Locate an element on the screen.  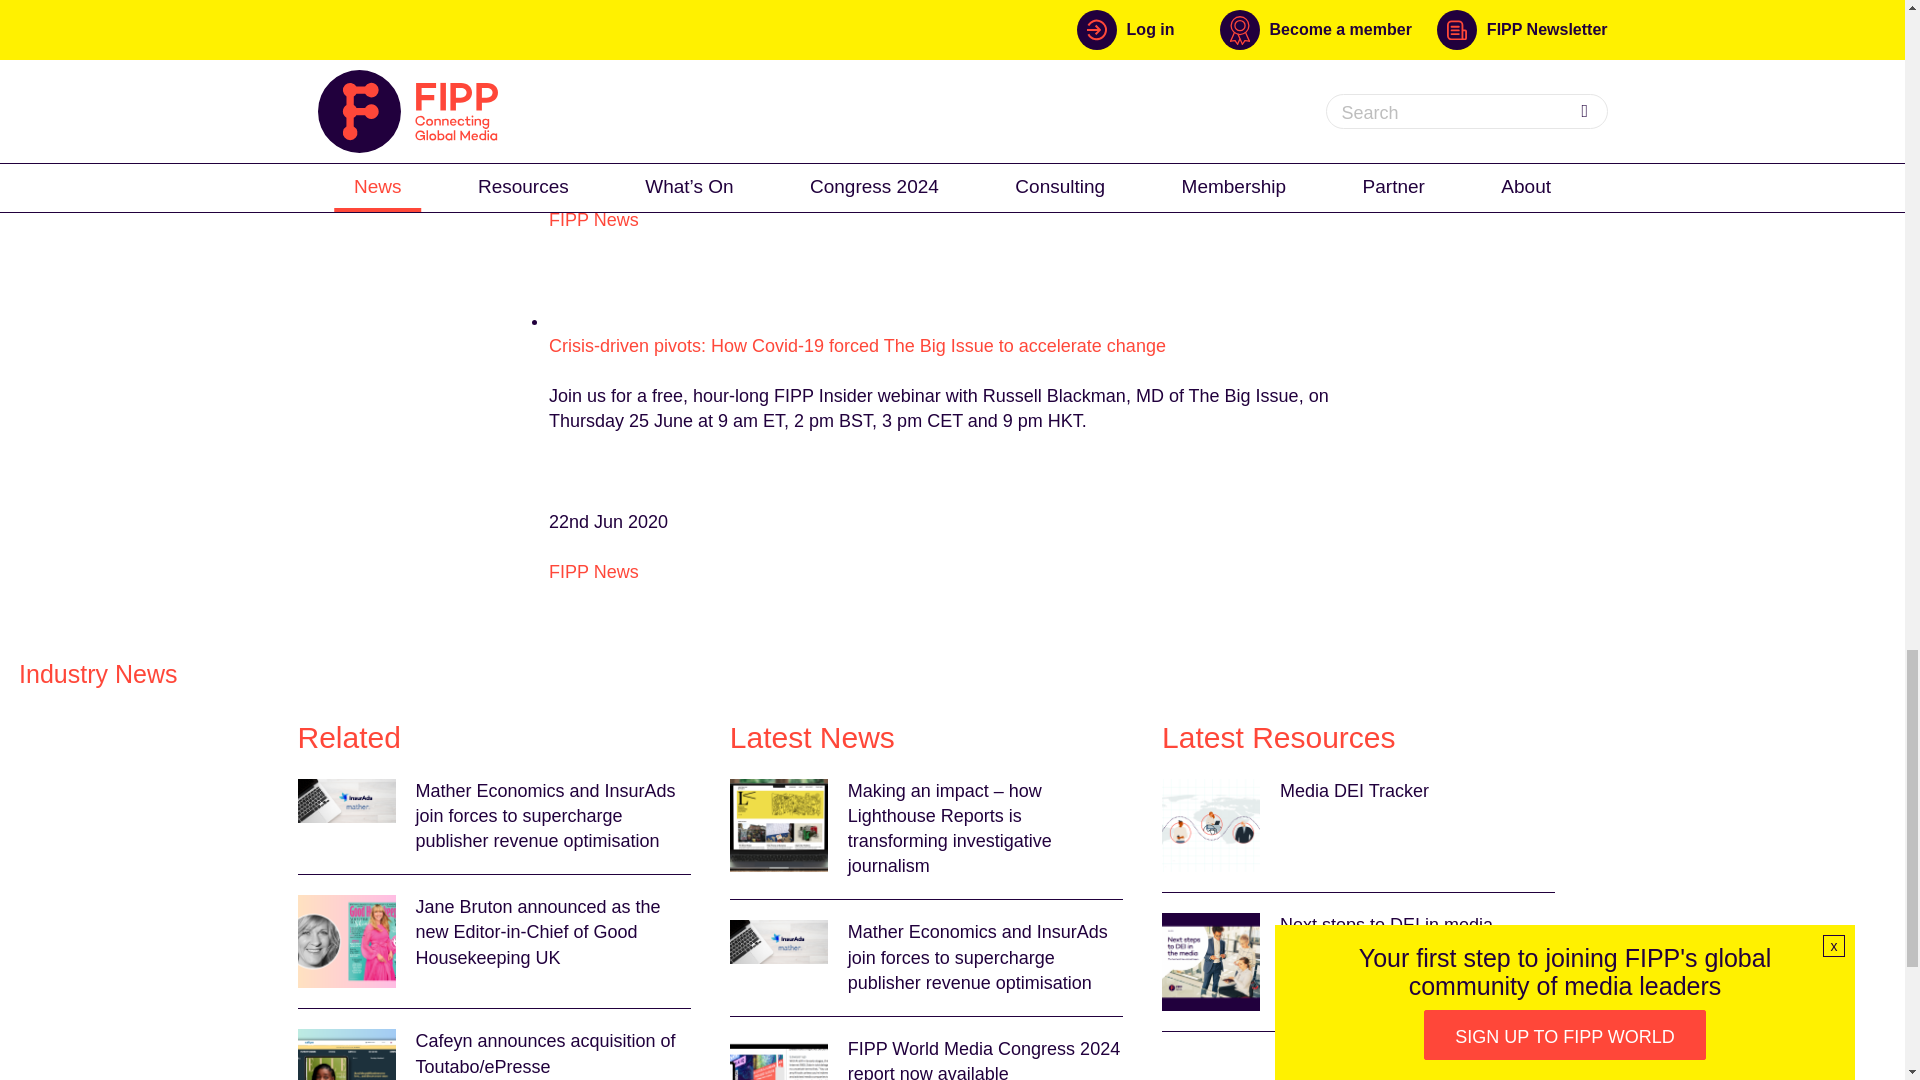
FIPP News is located at coordinates (594, 220).